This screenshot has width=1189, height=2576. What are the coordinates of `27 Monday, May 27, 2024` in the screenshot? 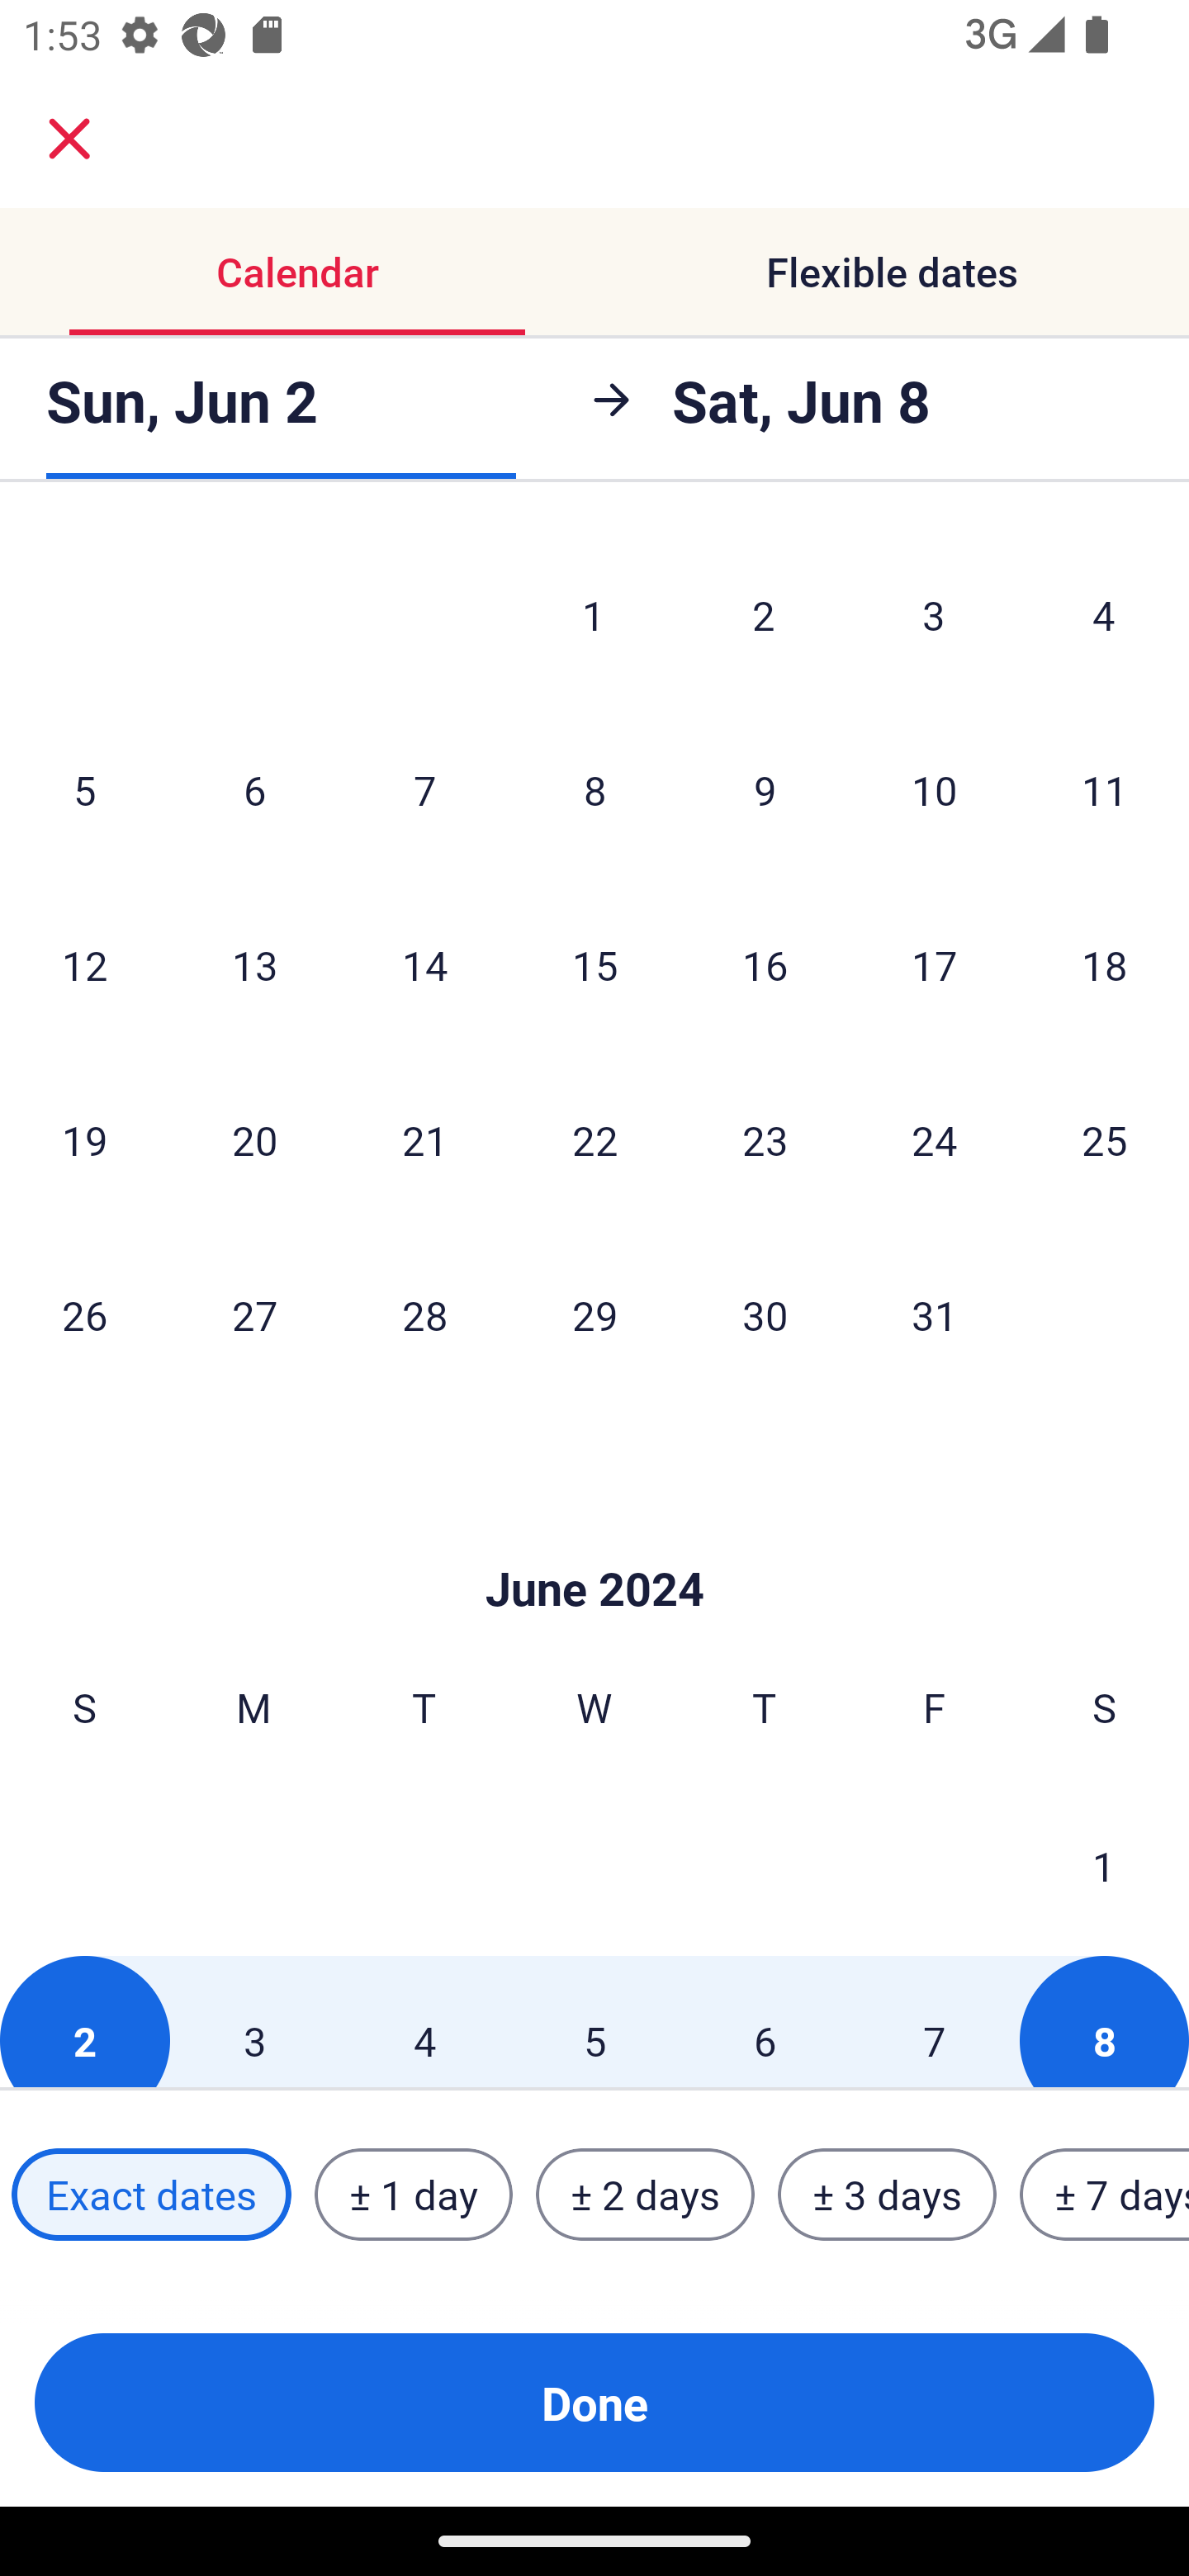 It's located at (254, 1314).